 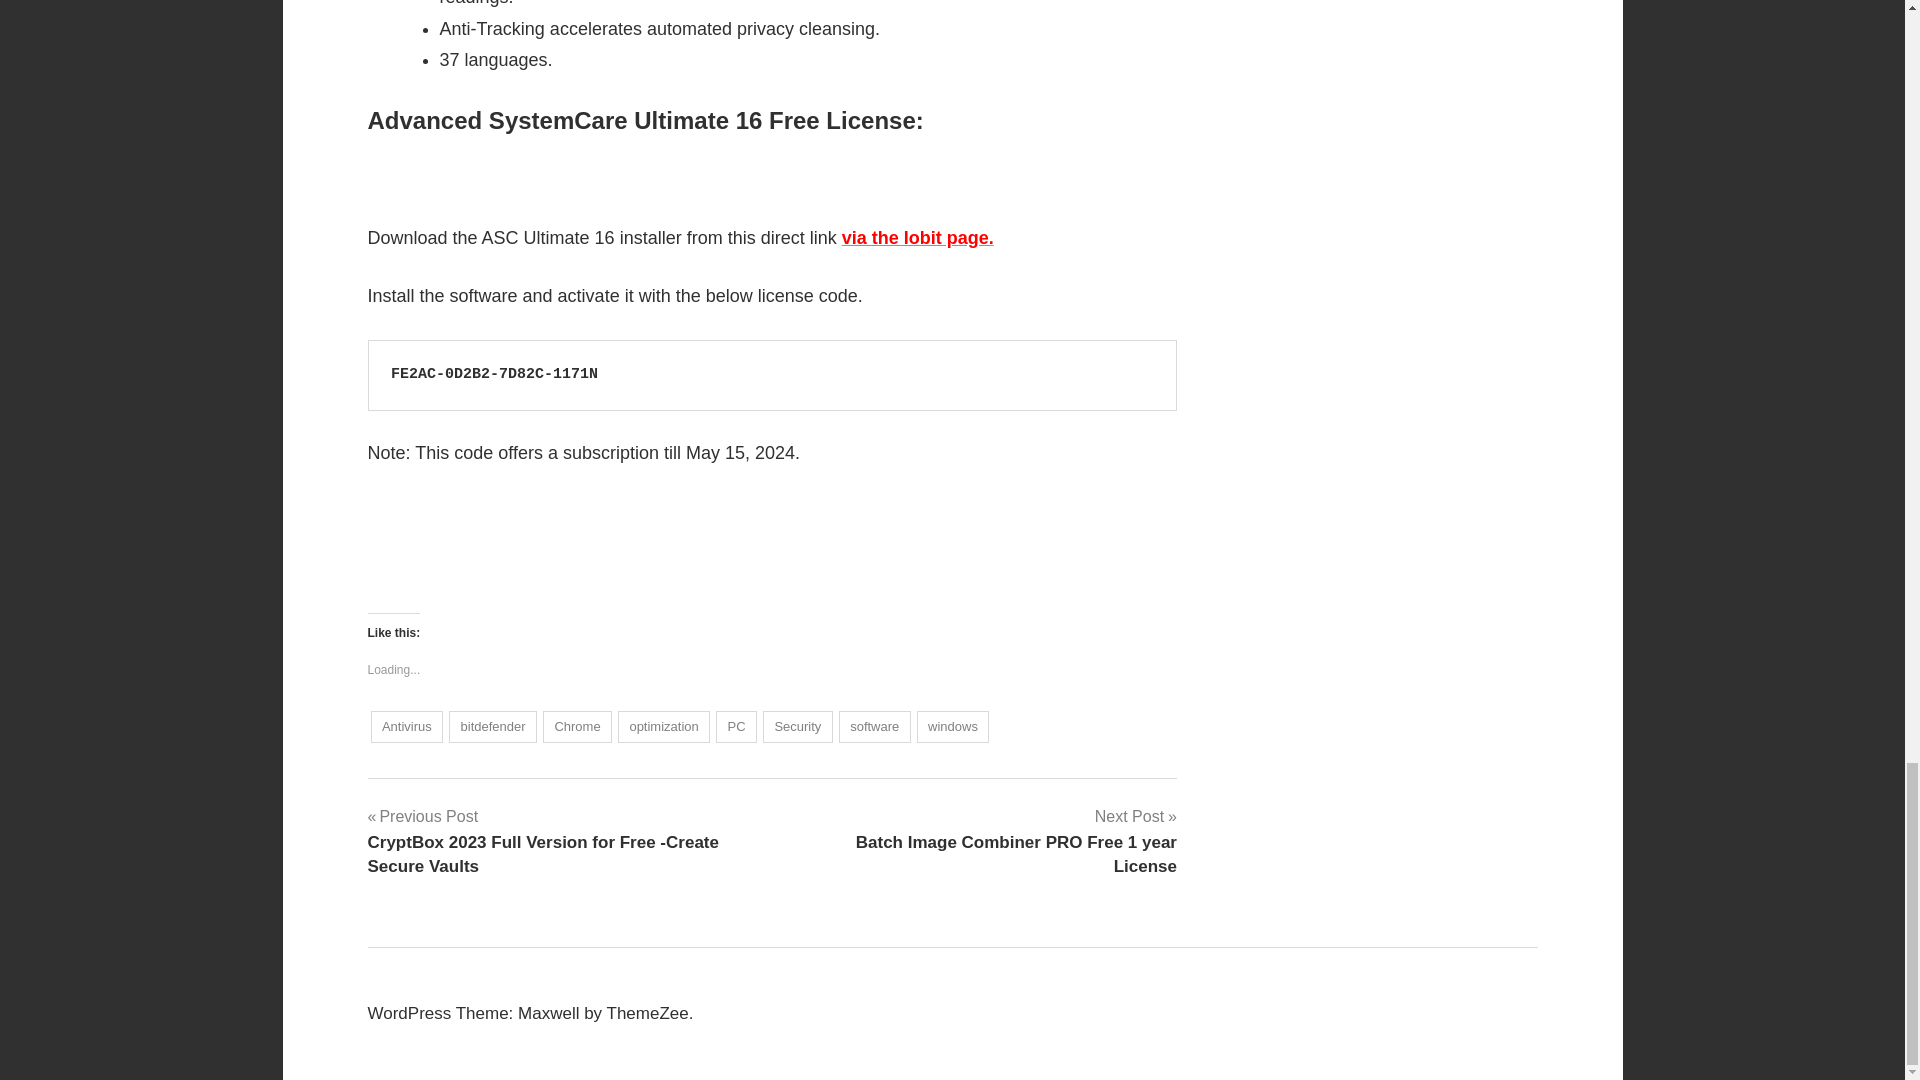 What do you see at coordinates (982, 841) in the screenshot?
I see `windows` at bounding box center [982, 841].